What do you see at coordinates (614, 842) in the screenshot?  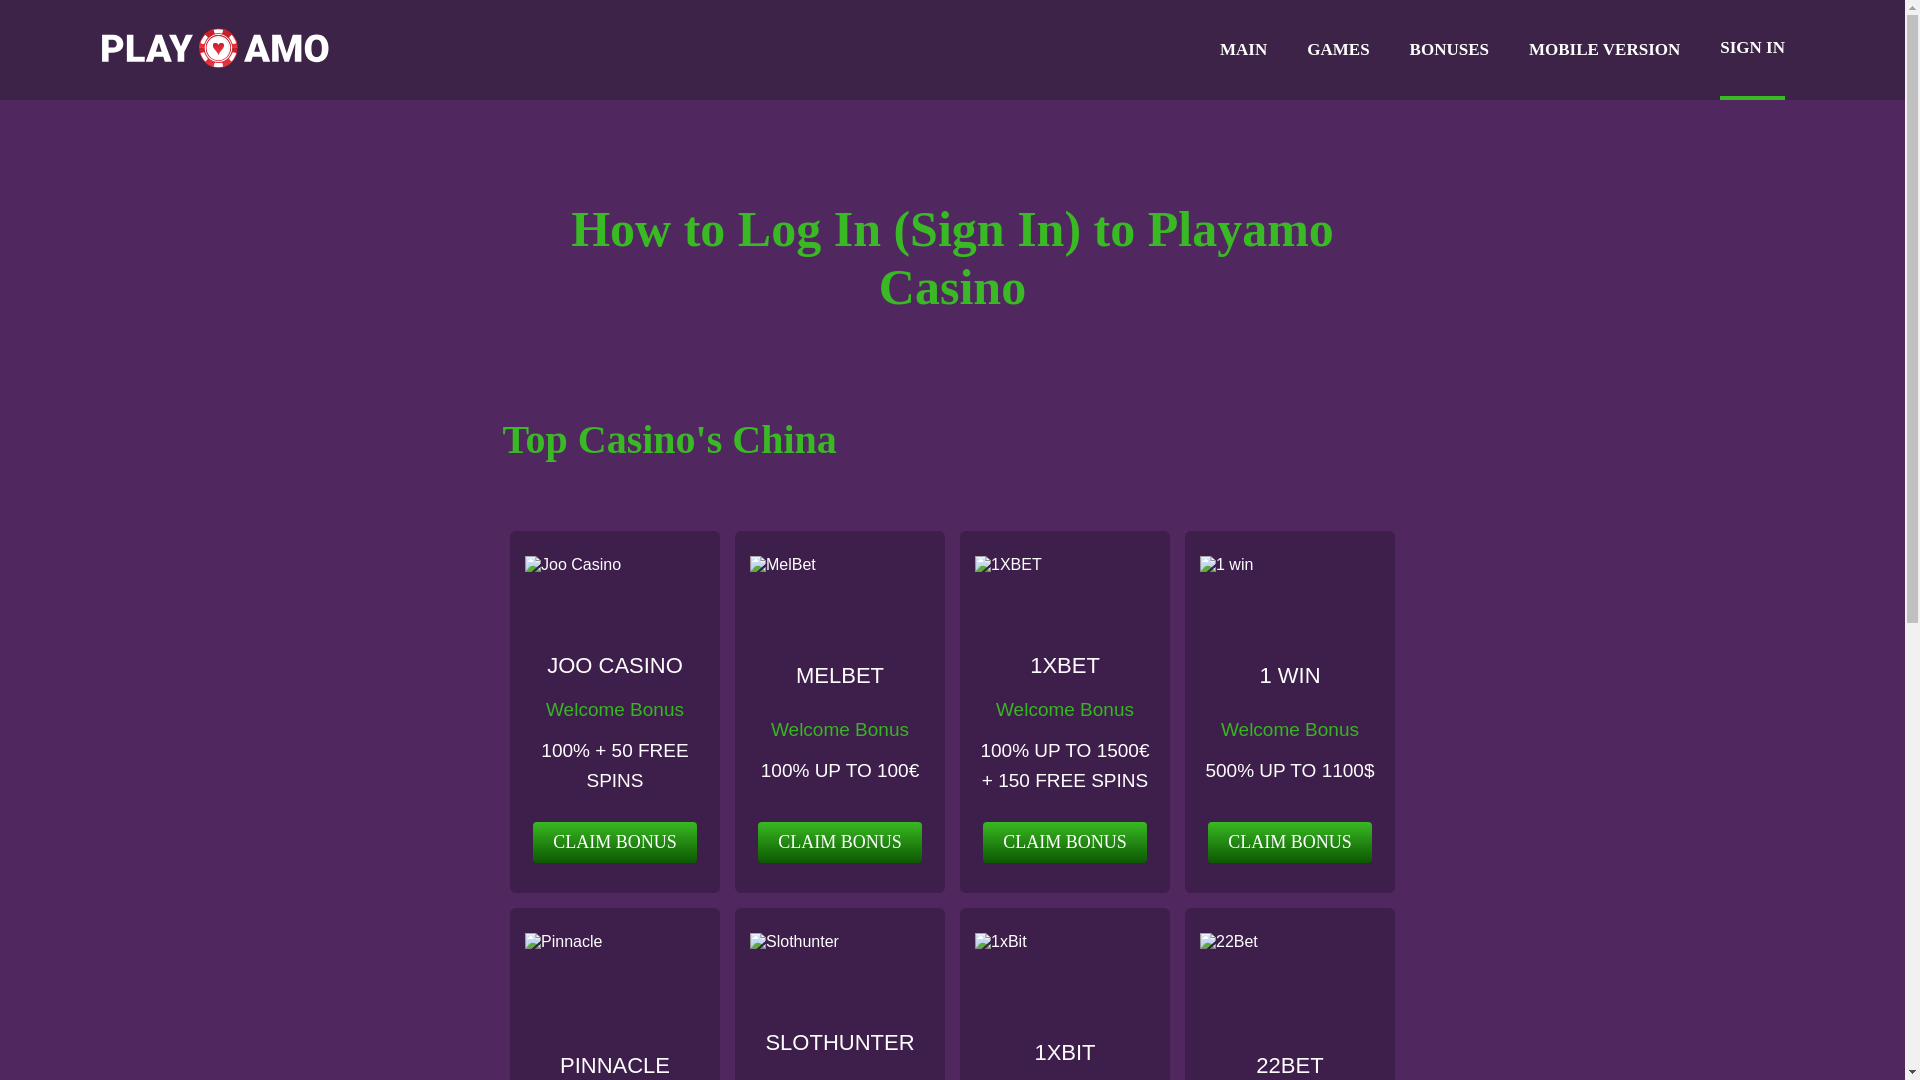 I see `CLAIM BONUS` at bounding box center [614, 842].